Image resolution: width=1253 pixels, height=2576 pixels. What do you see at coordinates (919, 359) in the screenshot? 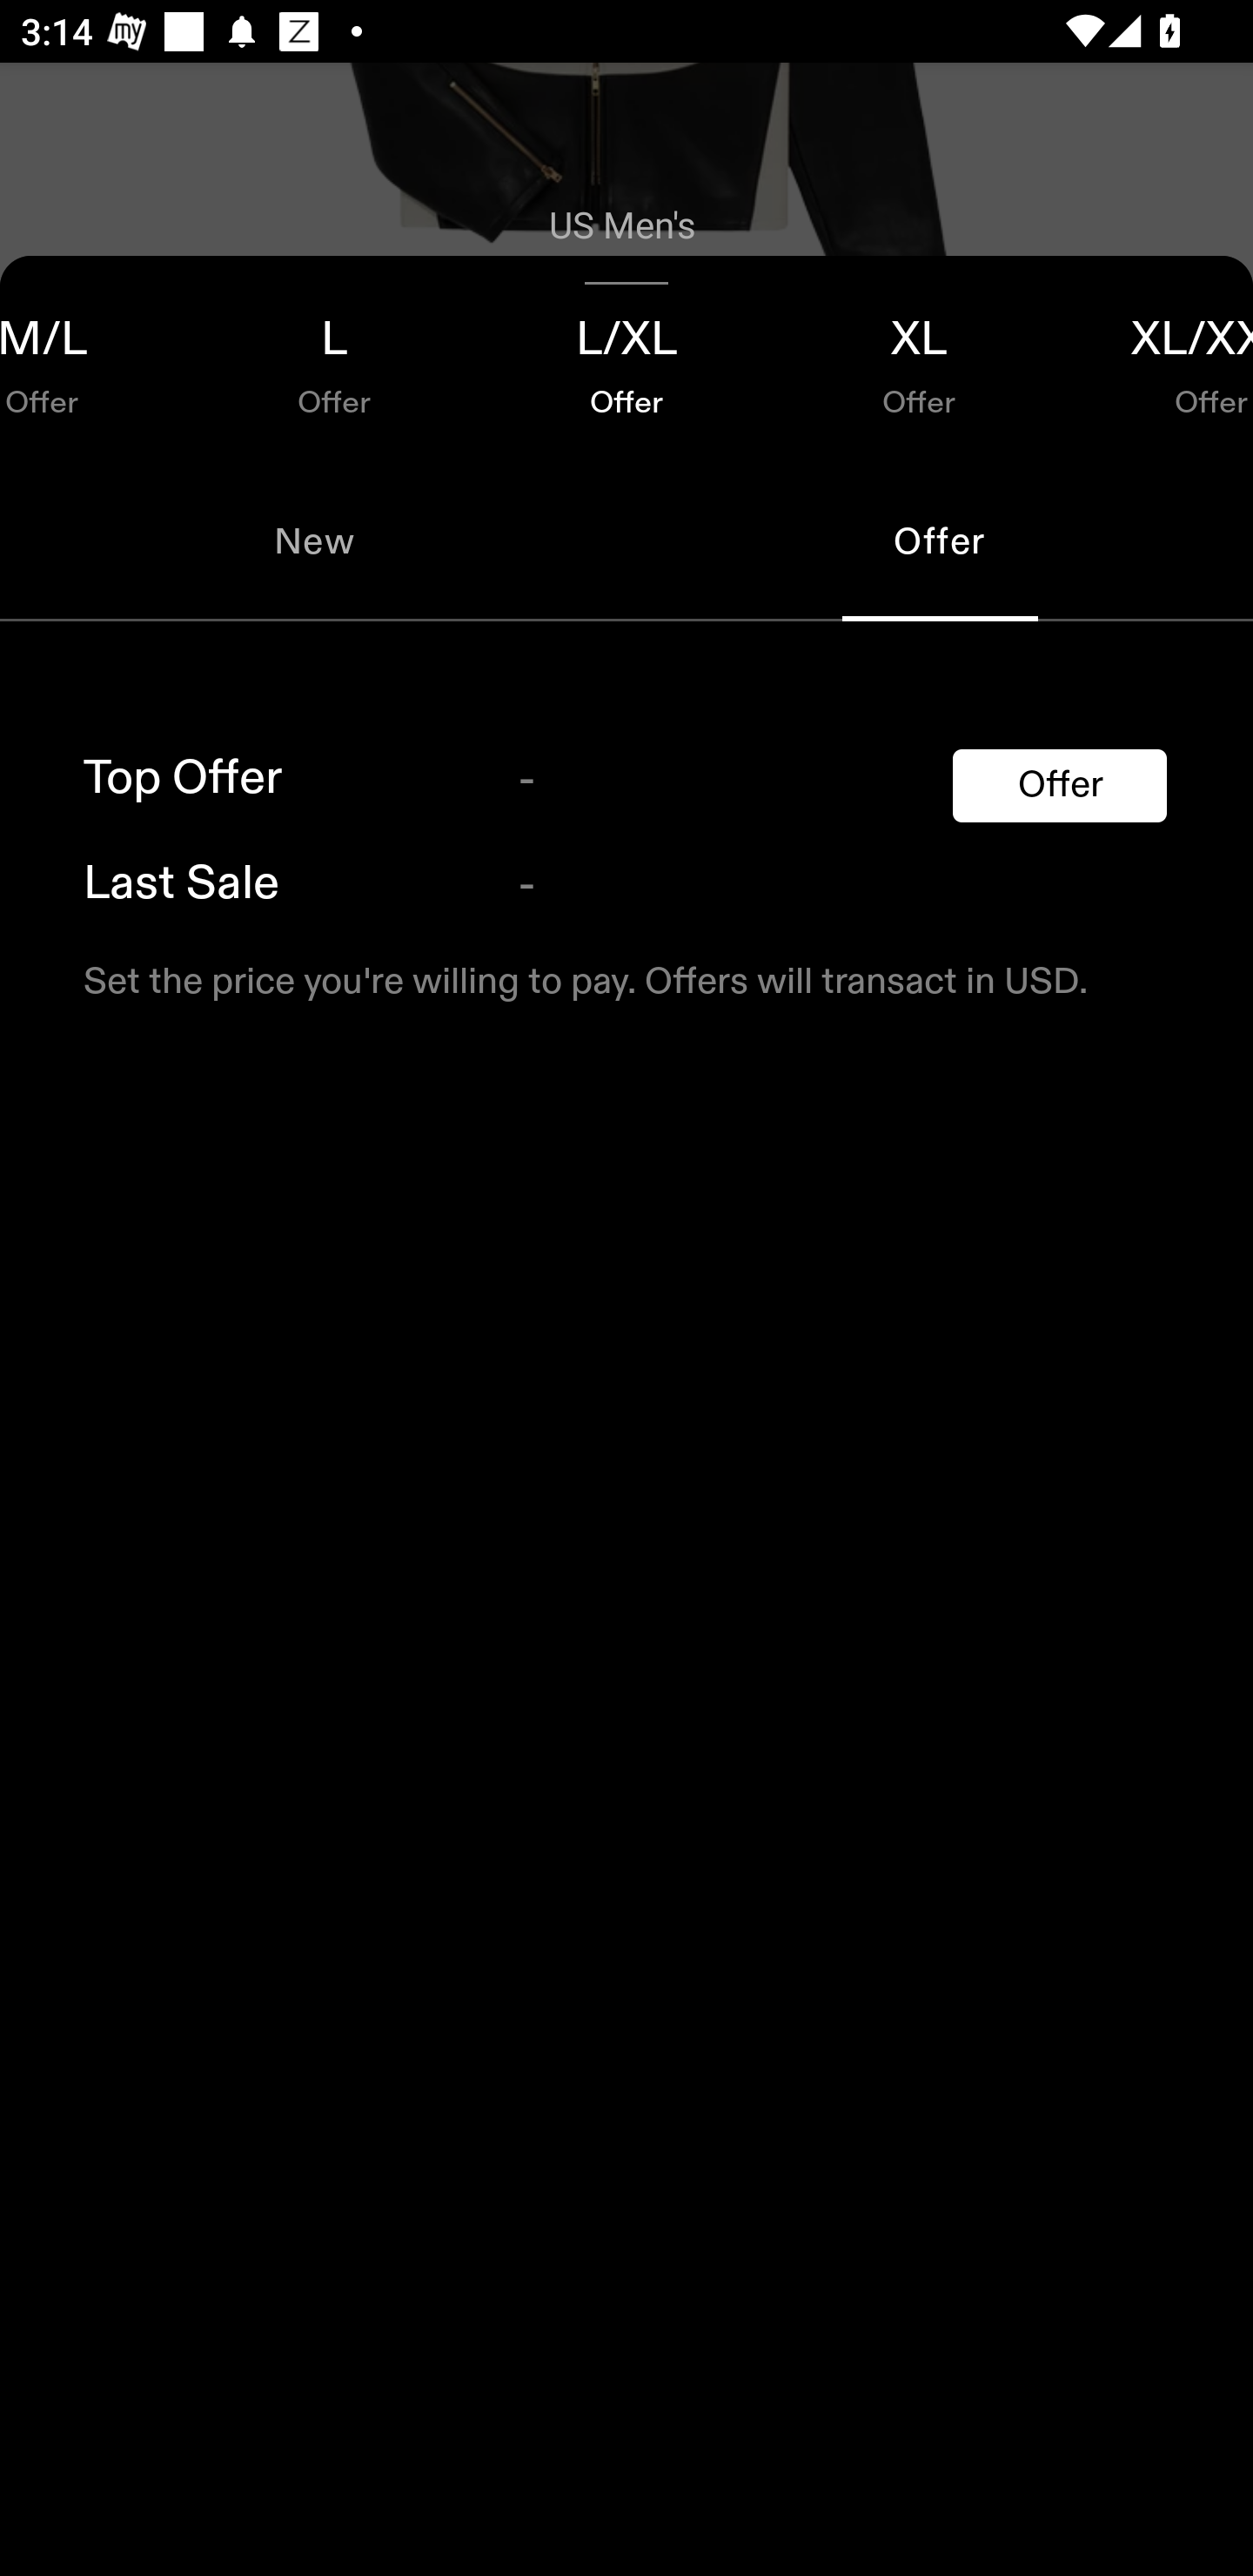
I see `XL Offer` at bounding box center [919, 359].